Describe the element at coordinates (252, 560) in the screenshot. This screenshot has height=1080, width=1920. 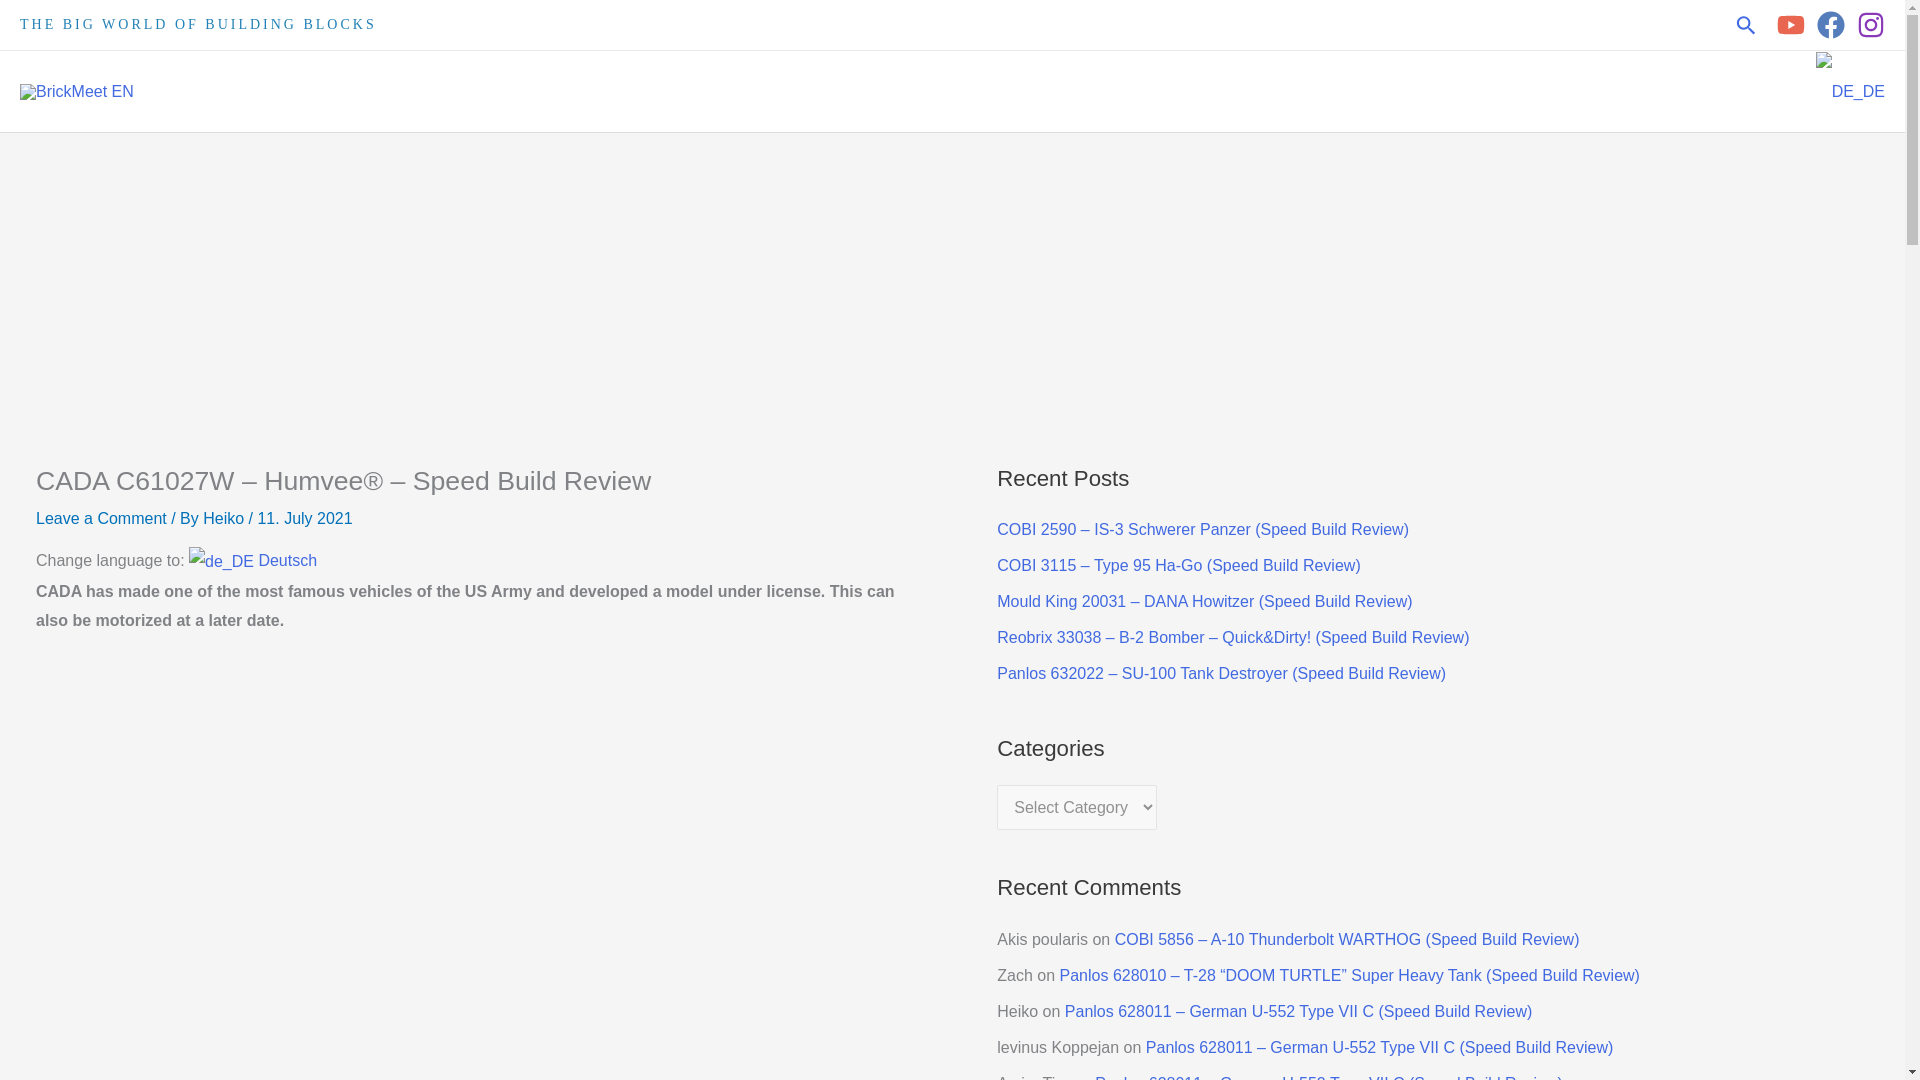
I see `Deutsch` at that location.